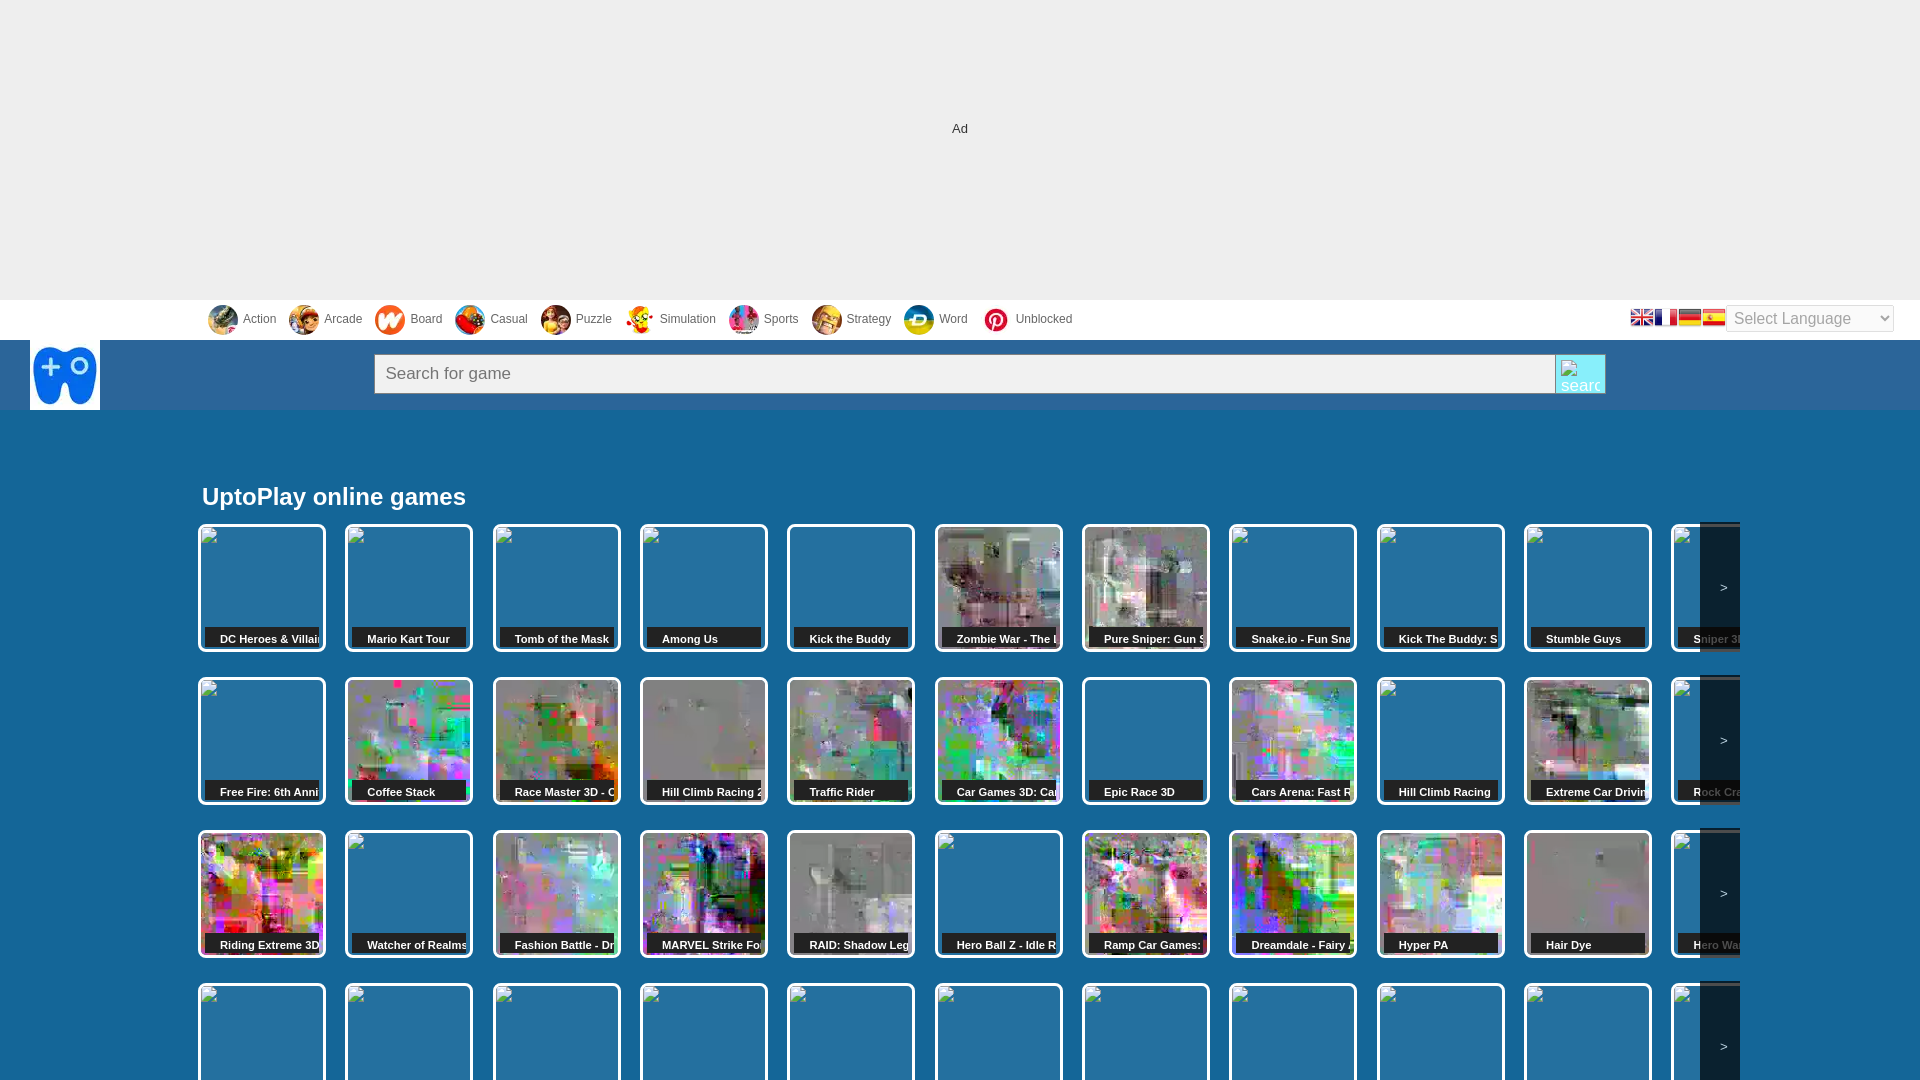 Image resolution: width=1920 pixels, height=1080 pixels. I want to click on Cars Arena: Fast Race 3D, so click(1292, 740).